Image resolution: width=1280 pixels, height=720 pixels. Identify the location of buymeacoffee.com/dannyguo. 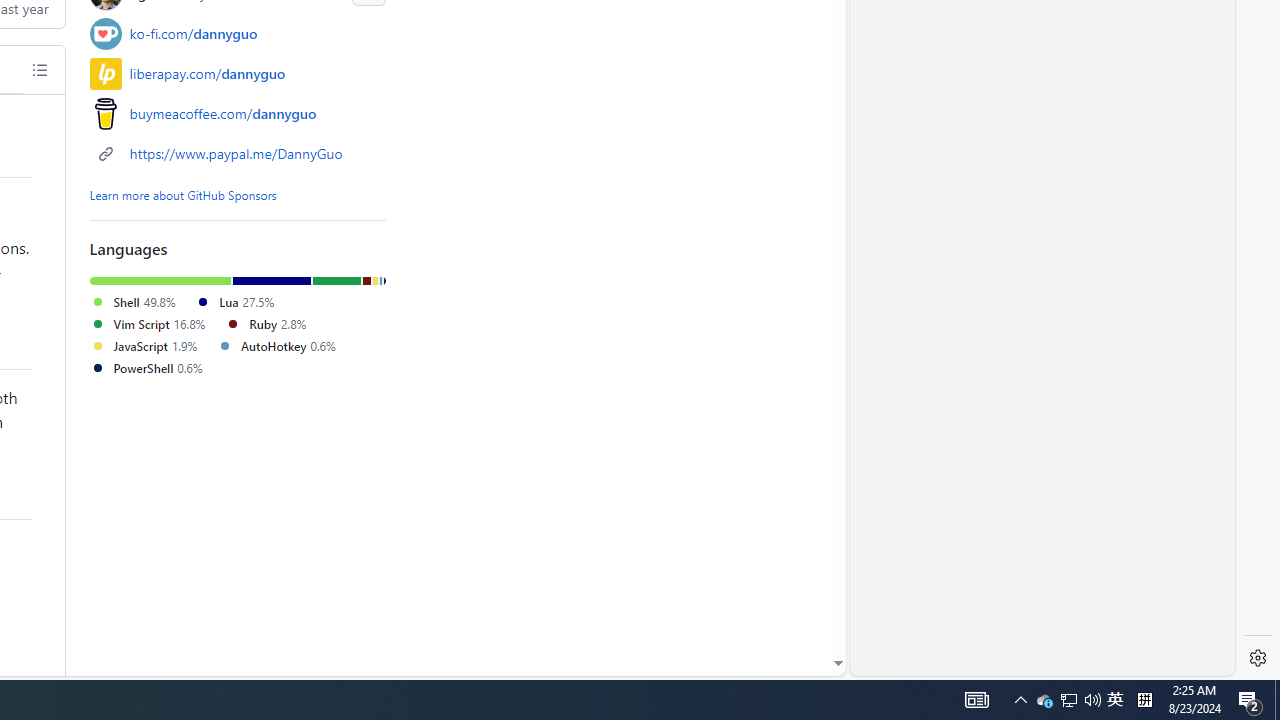
(238, 114).